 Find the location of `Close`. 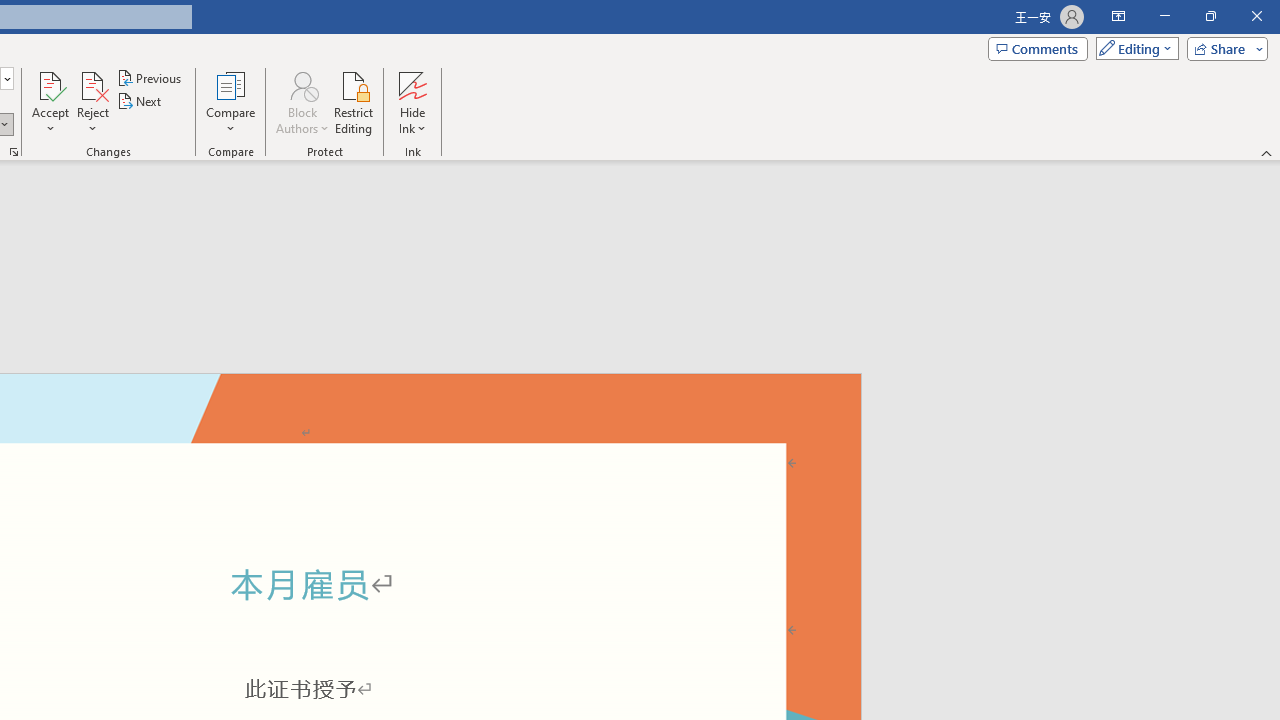

Close is located at coordinates (1256, 16).